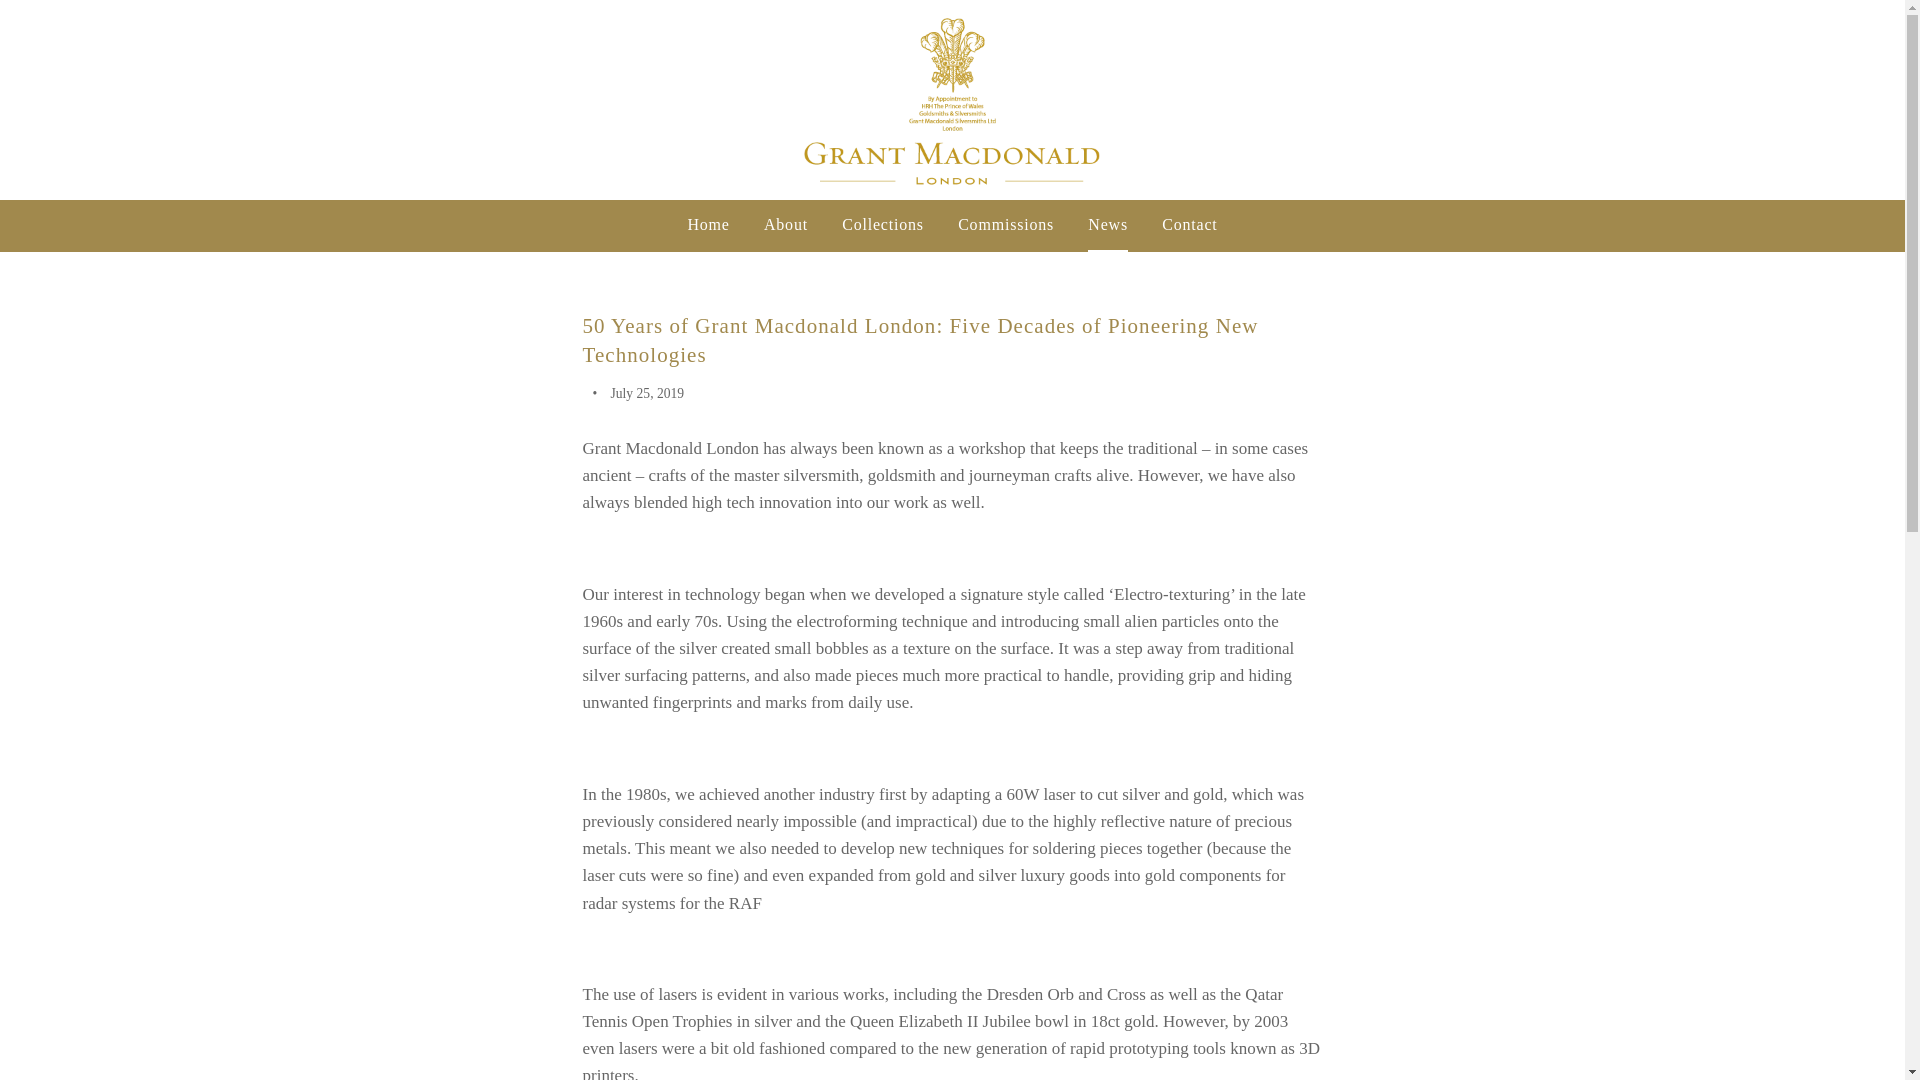  What do you see at coordinates (24, 100) in the screenshot?
I see `Menu` at bounding box center [24, 100].